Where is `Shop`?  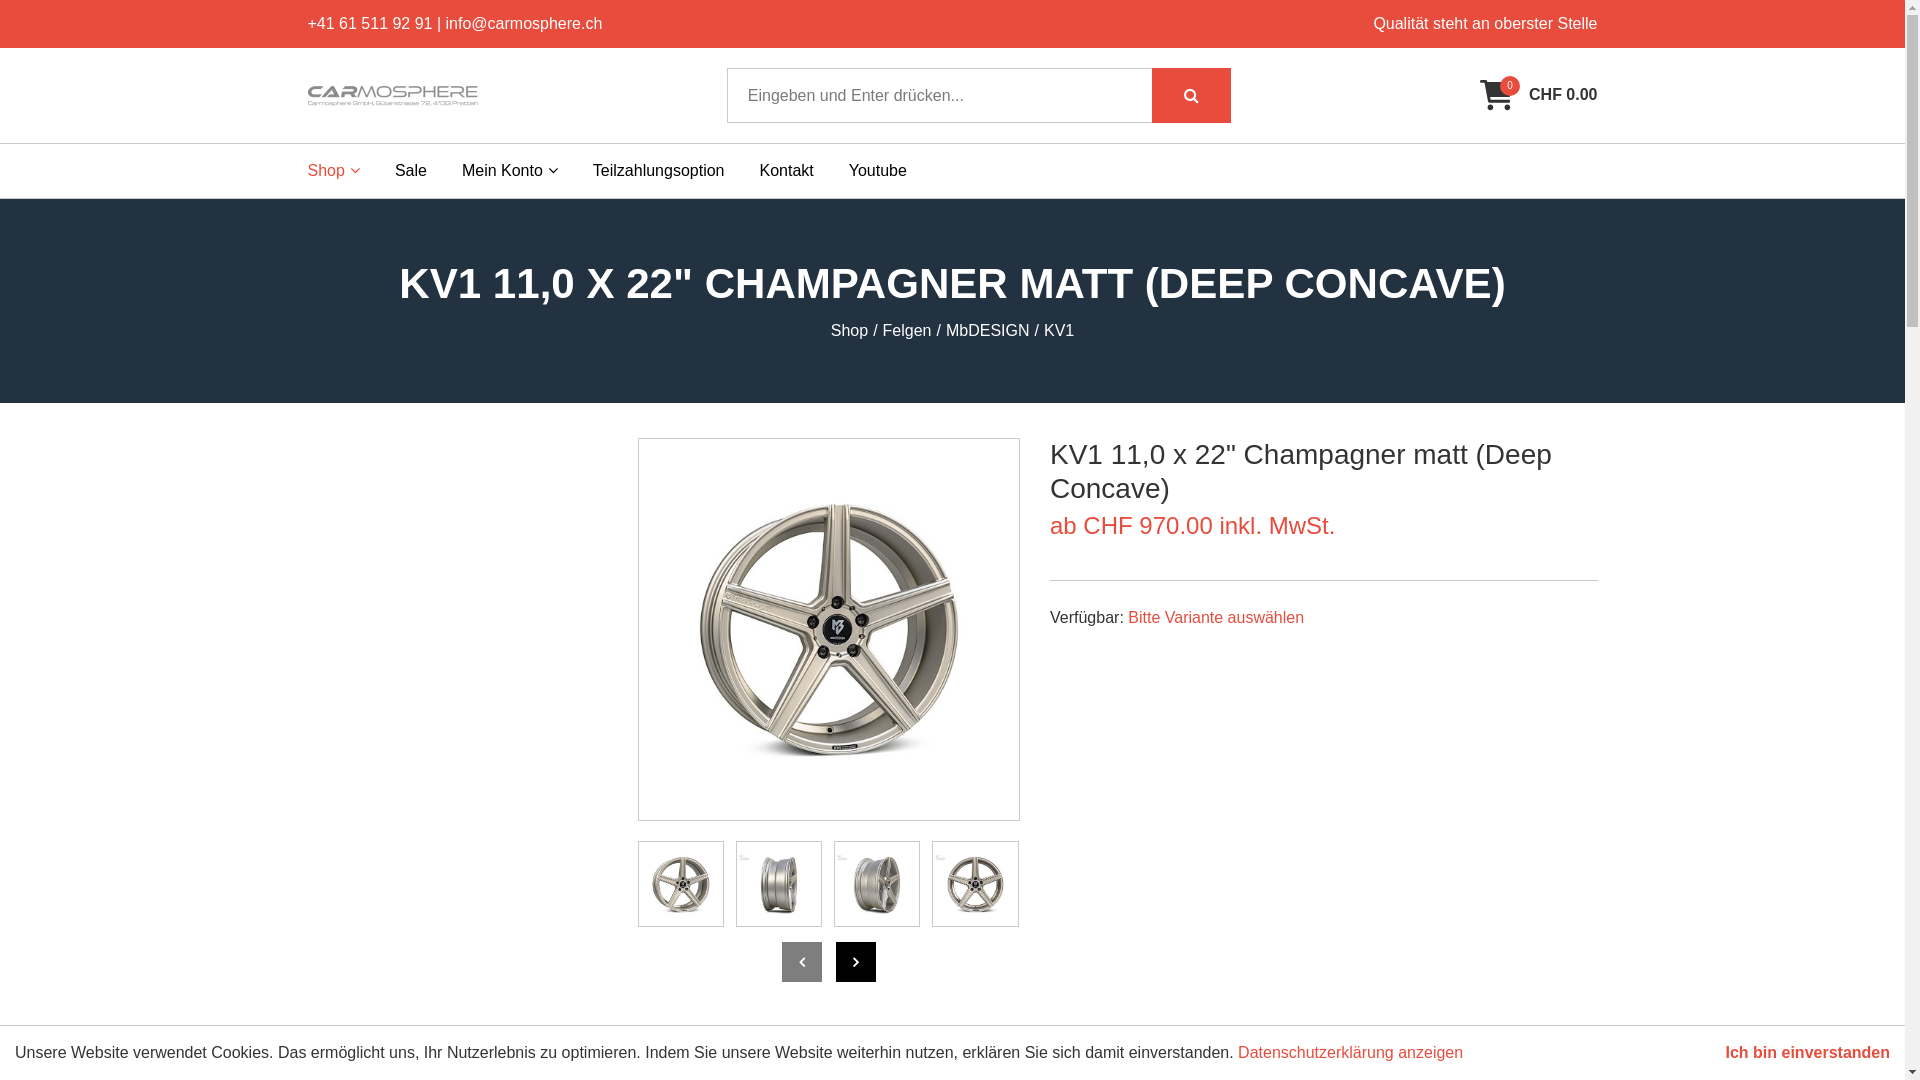
Shop is located at coordinates (850, 331).